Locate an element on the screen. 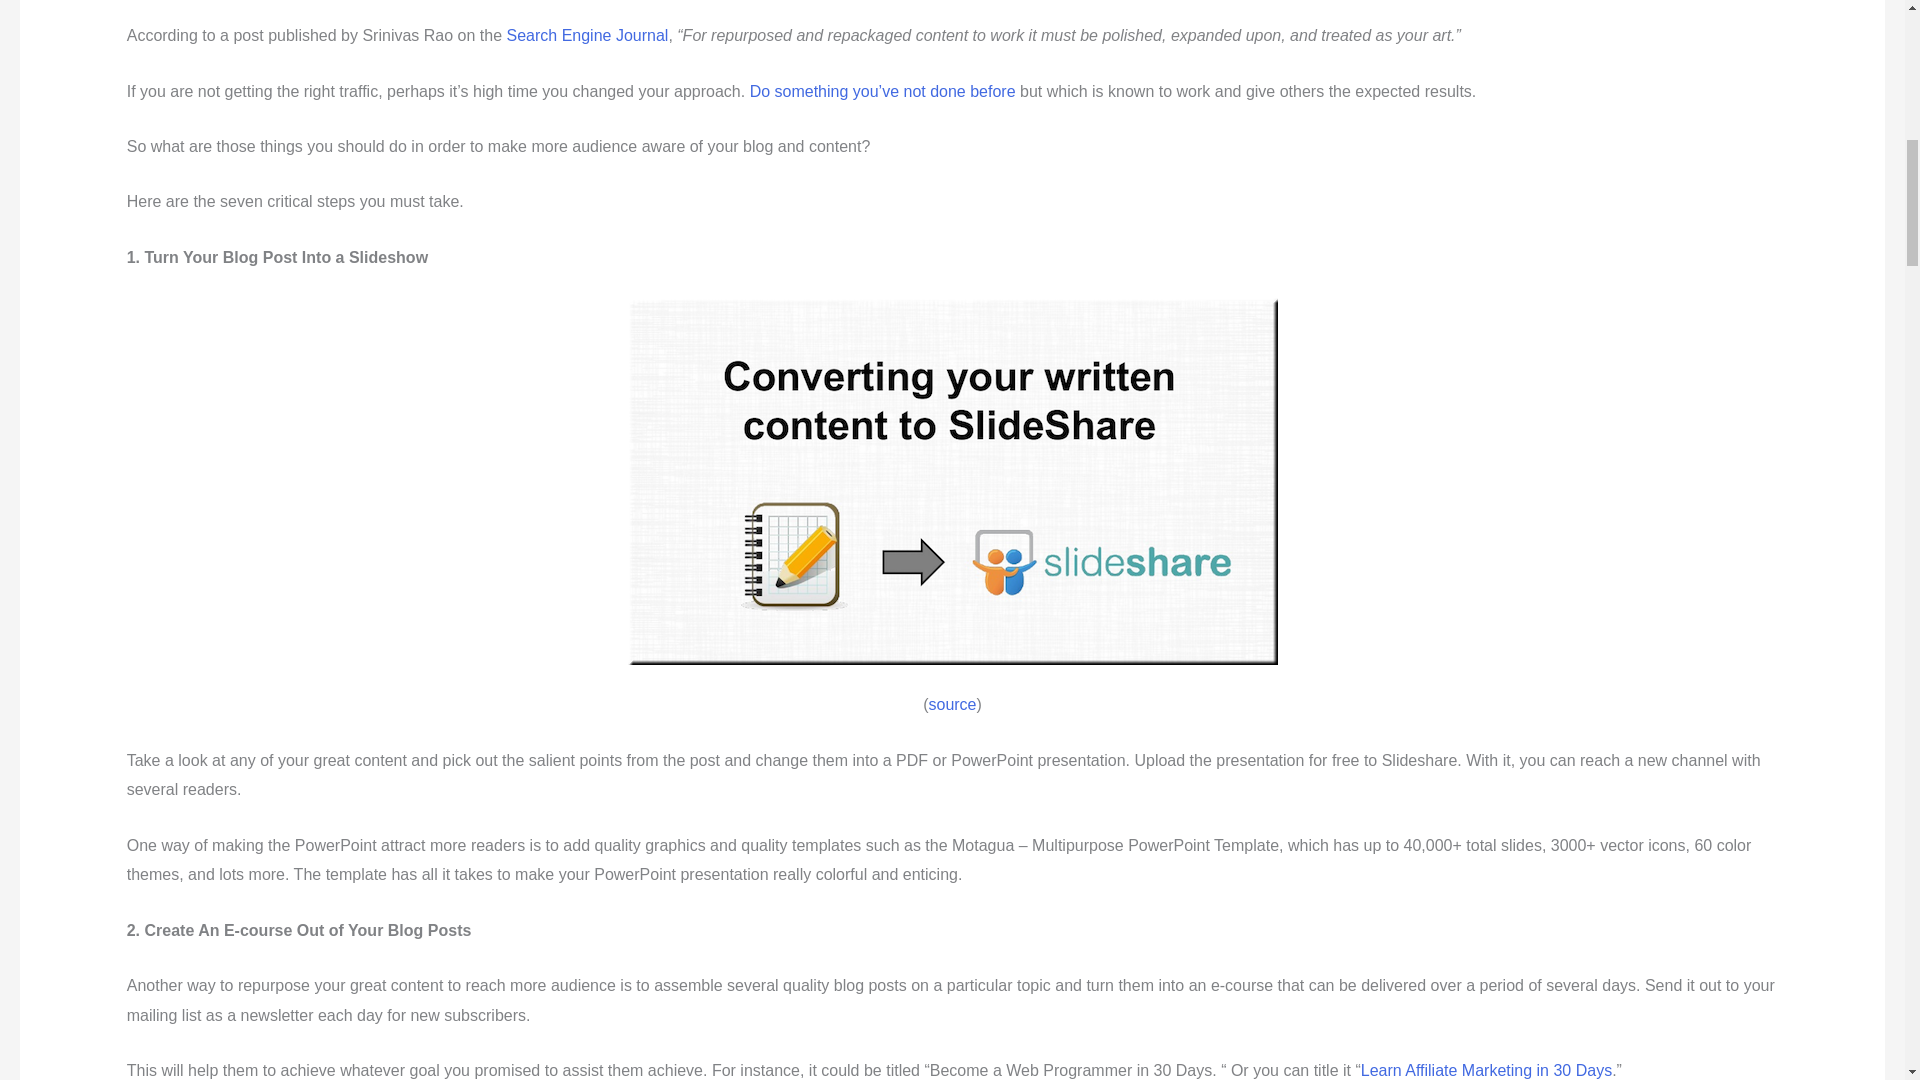  Learn Affiliate Marketing in 30 Days is located at coordinates (1486, 1070).